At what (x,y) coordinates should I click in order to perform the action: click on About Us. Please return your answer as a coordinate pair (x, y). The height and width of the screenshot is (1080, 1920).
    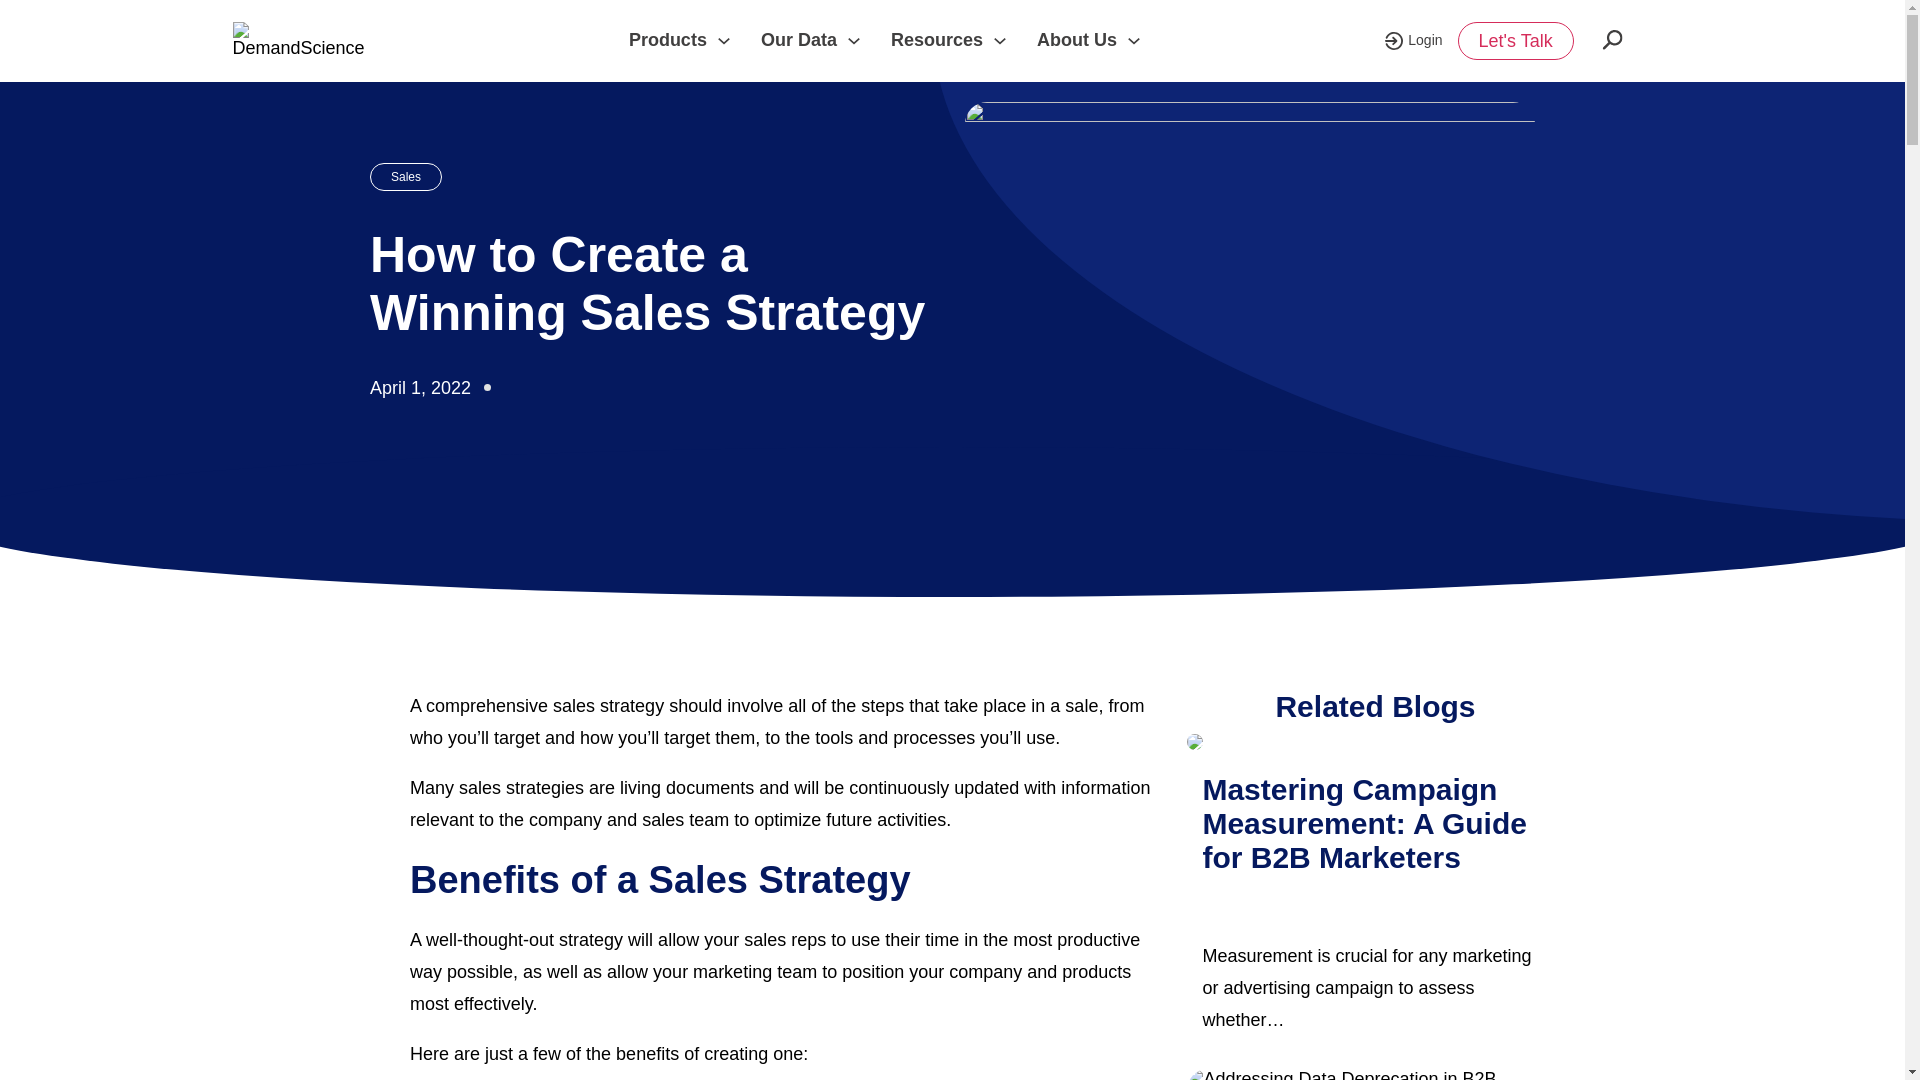
    Looking at the image, I should click on (1076, 40).